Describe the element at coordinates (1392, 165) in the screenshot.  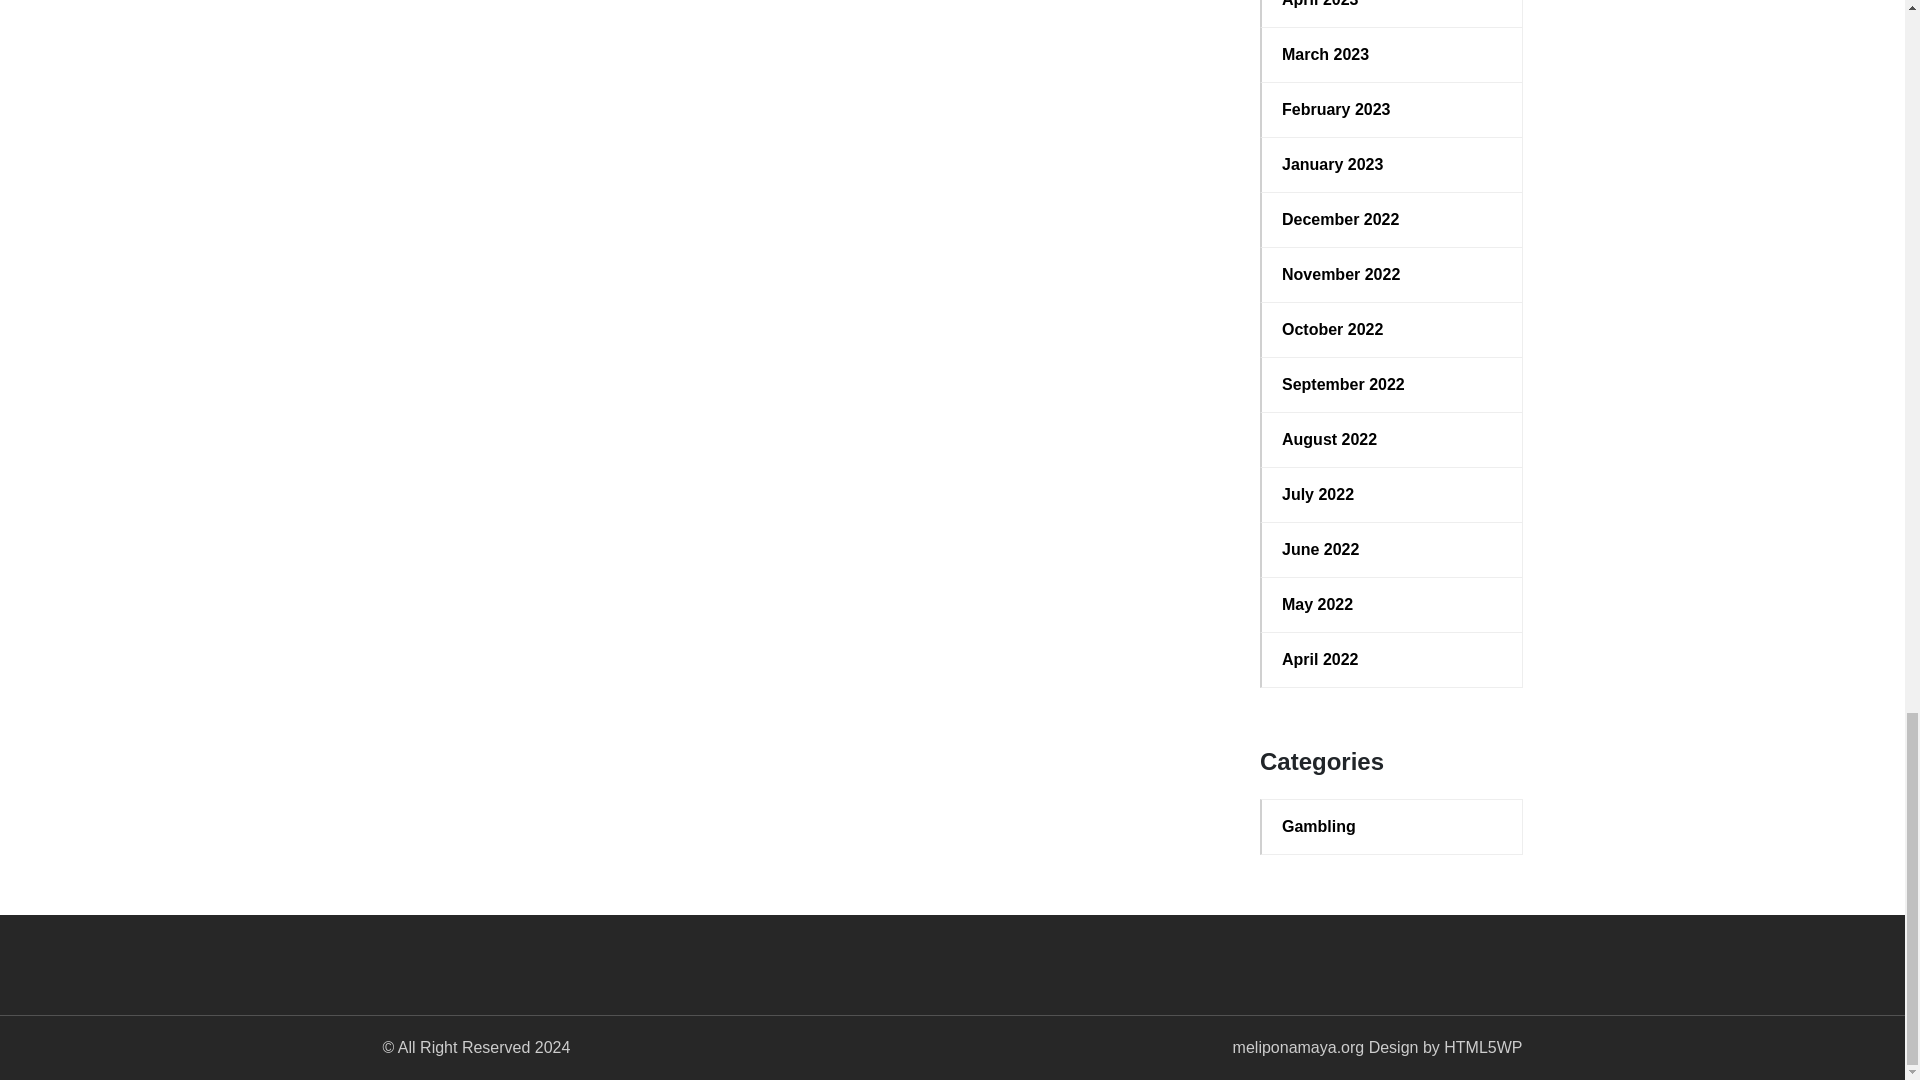
I see `January 2023` at that location.